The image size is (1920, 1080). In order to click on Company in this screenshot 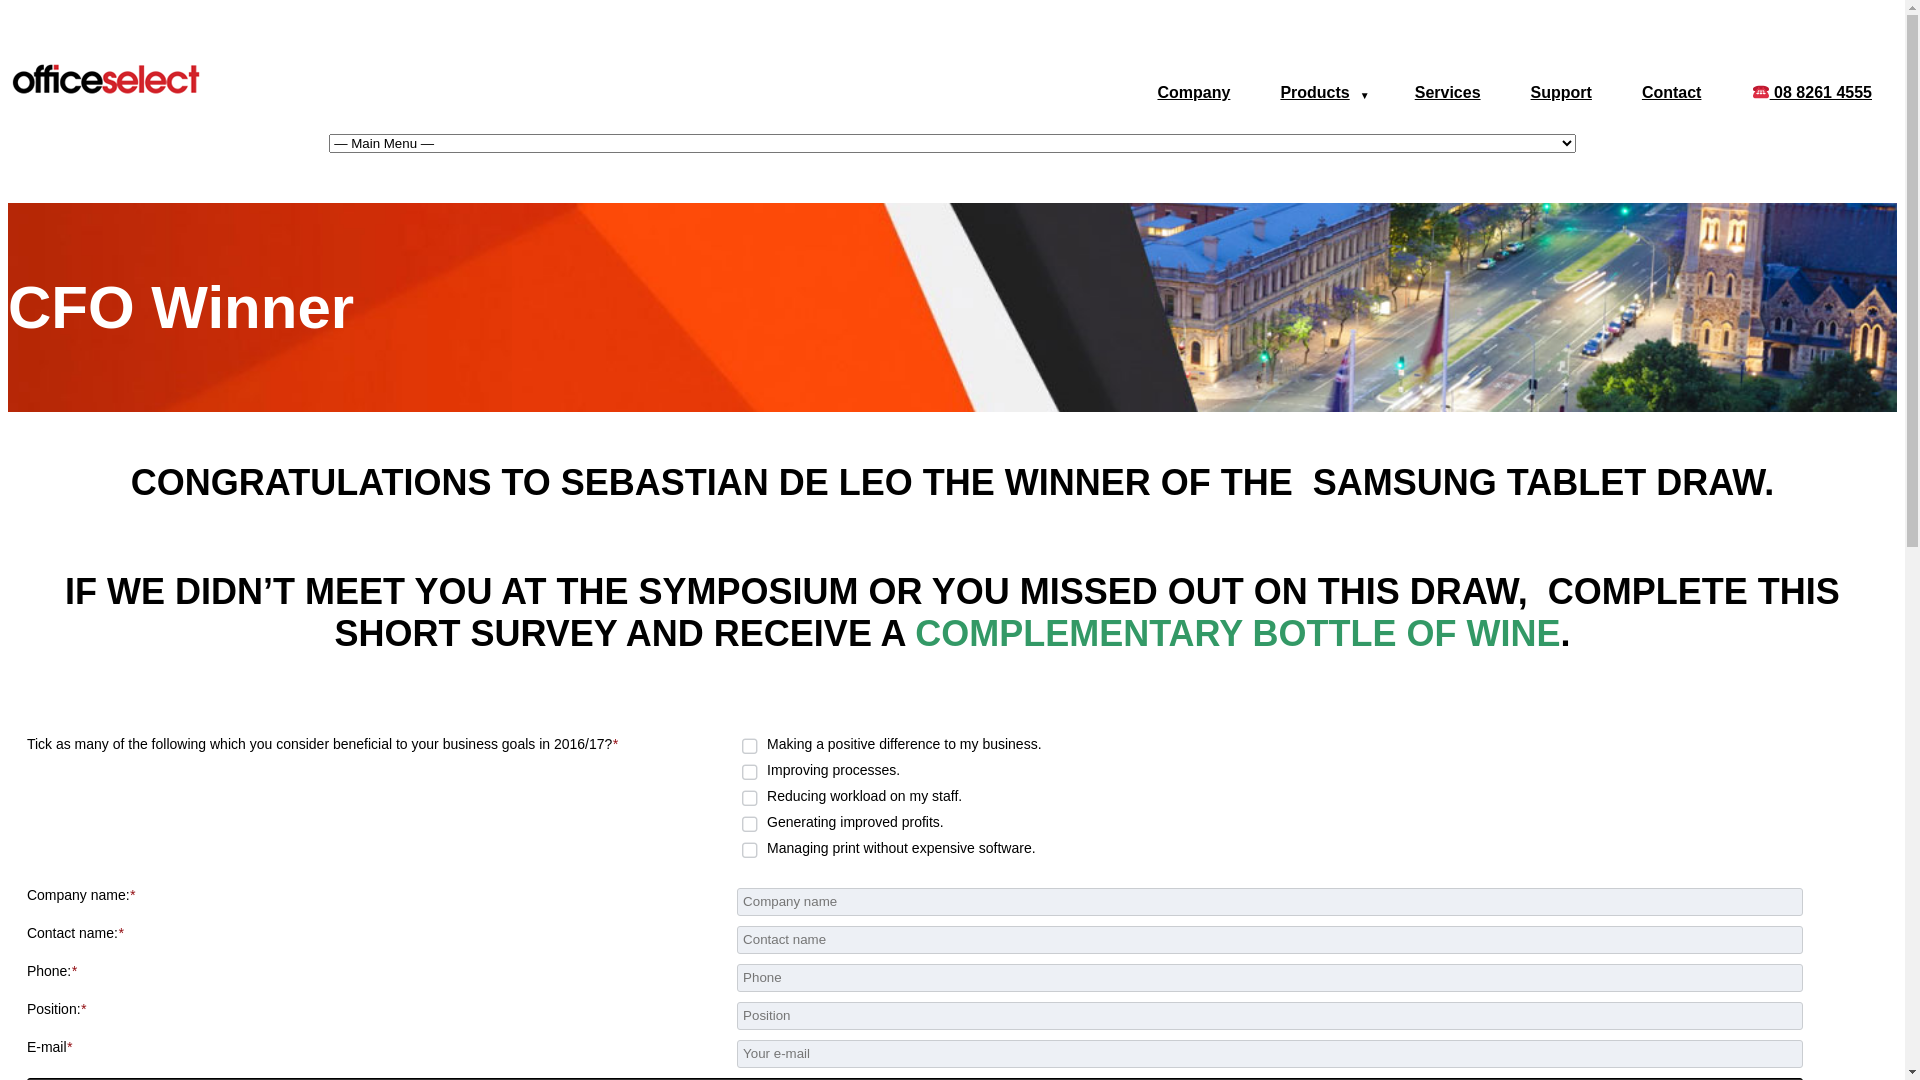, I will do `click(1194, 92)`.